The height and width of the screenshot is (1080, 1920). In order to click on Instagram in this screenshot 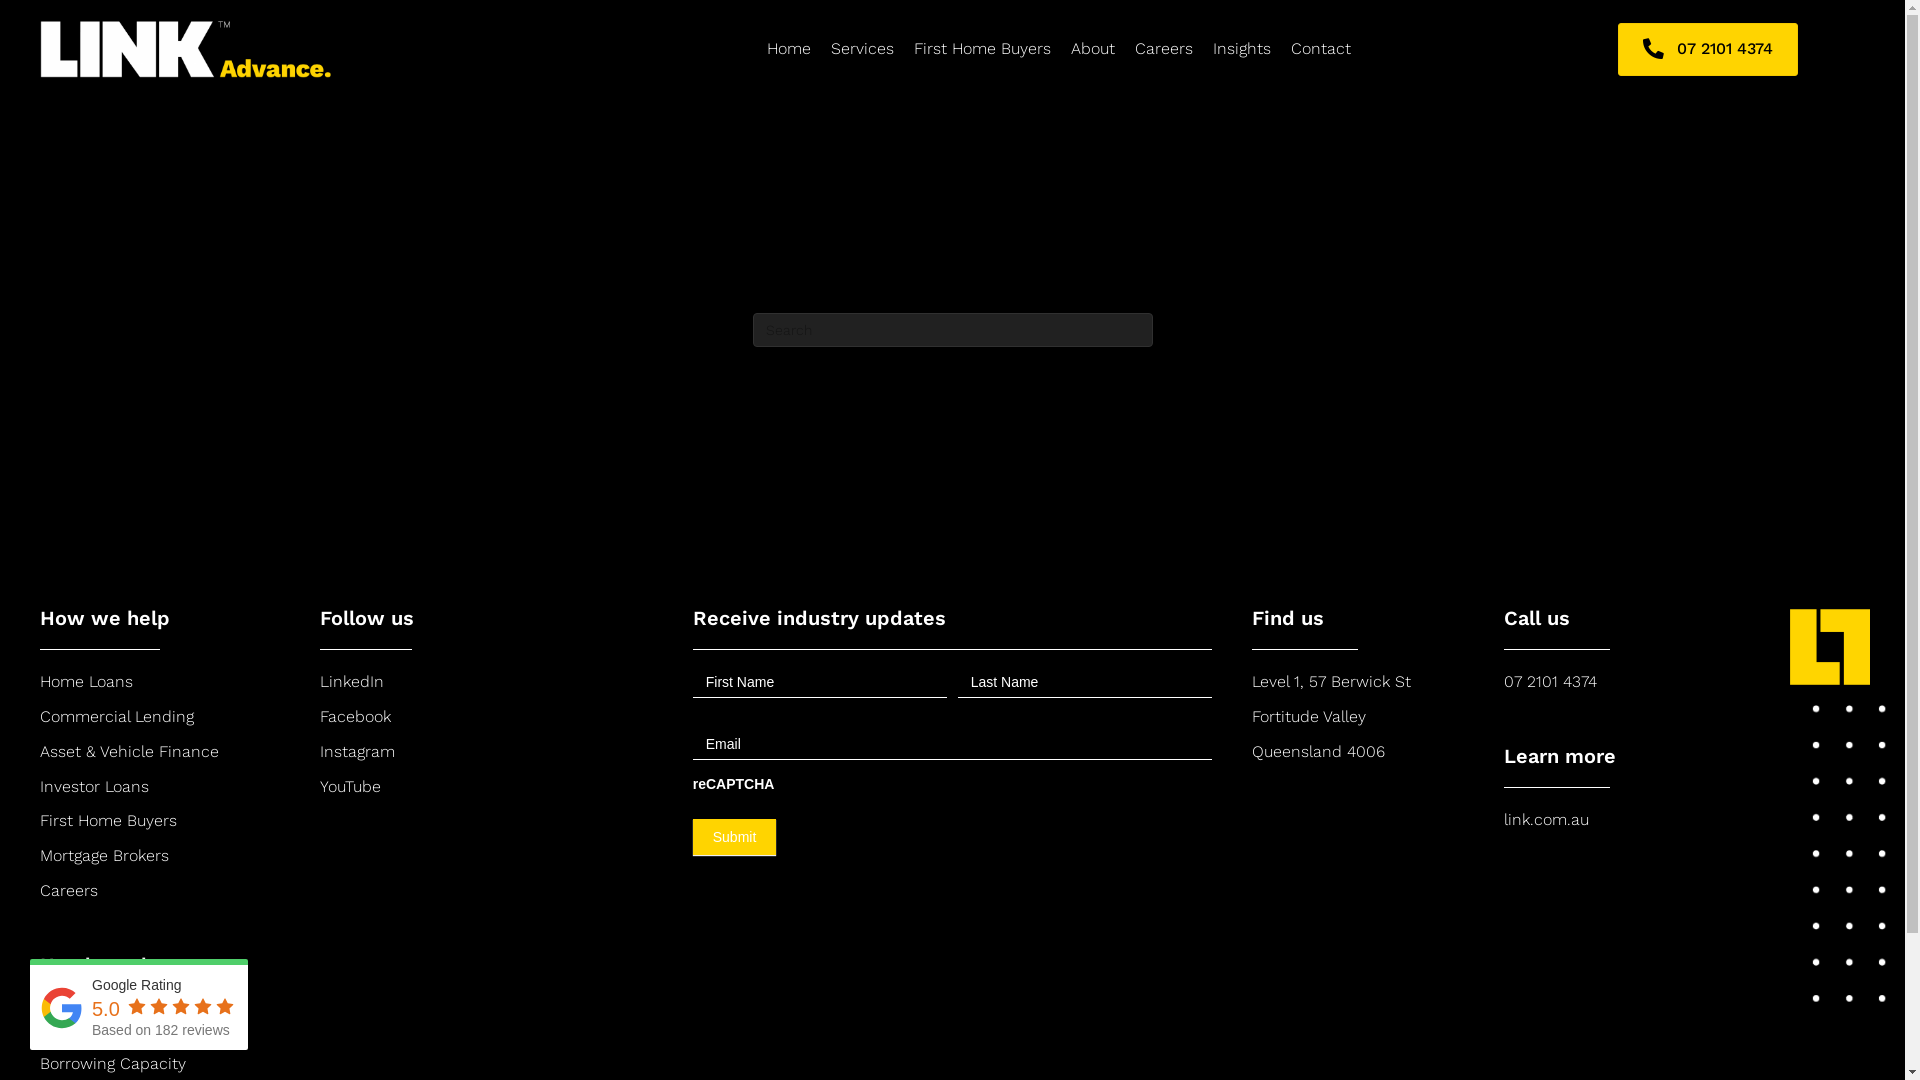, I will do `click(358, 752)`.